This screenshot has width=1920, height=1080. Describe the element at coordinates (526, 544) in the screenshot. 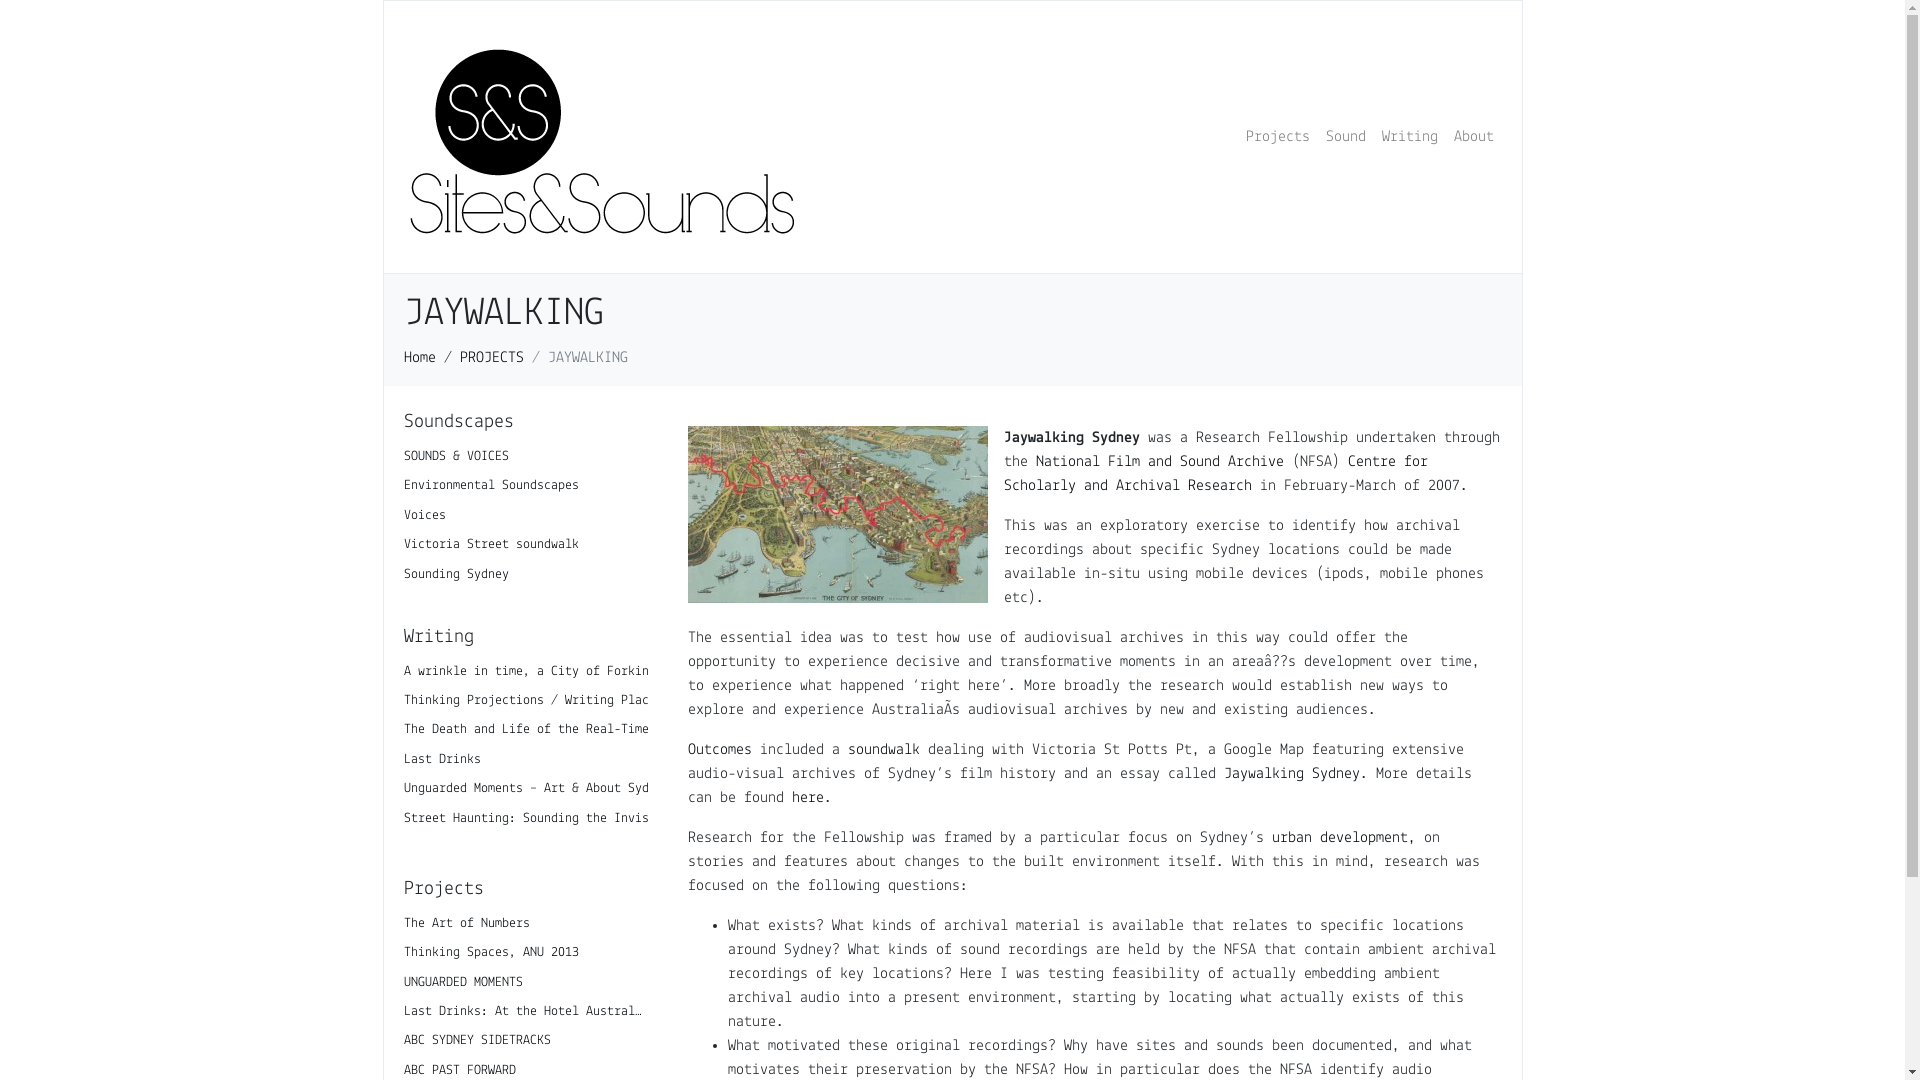

I see `Victoria Street soundwalk` at that location.